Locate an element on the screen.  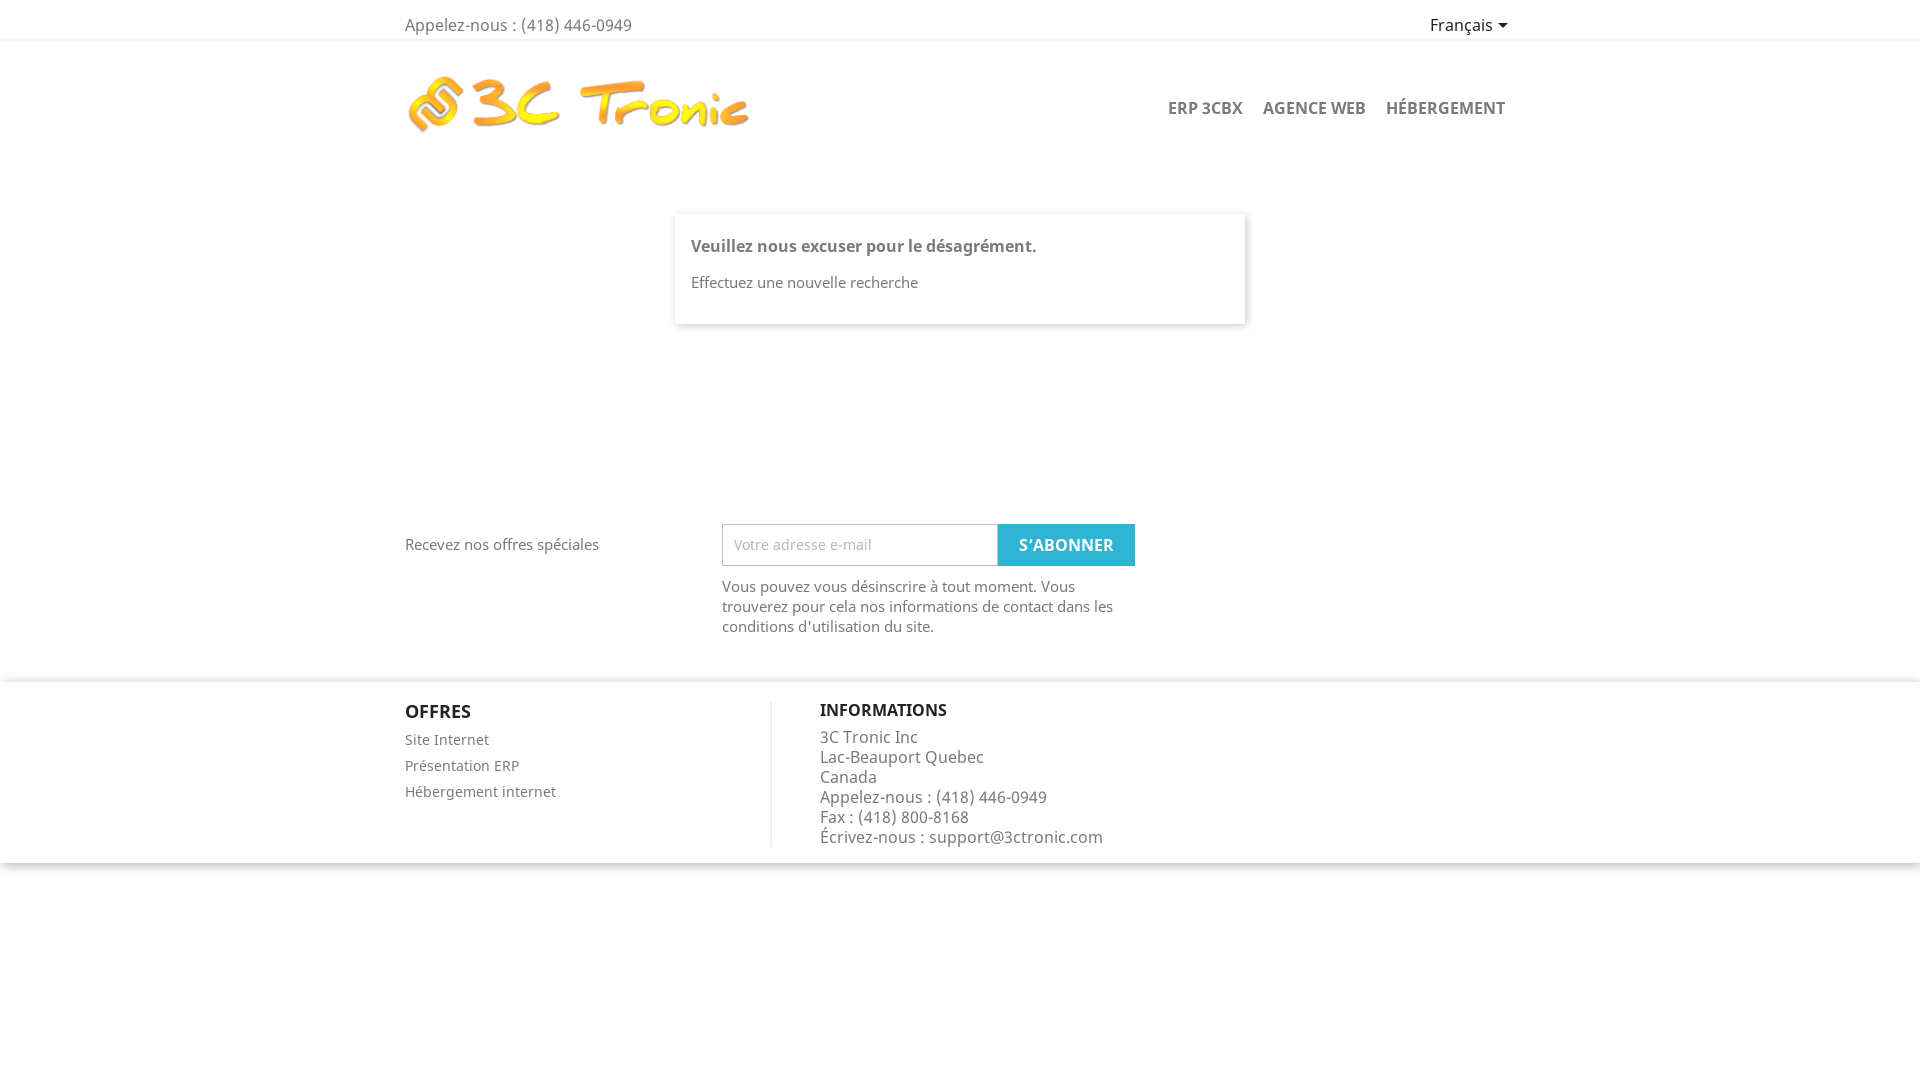
AGENCE WEB is located at coordinates (1314, 110).